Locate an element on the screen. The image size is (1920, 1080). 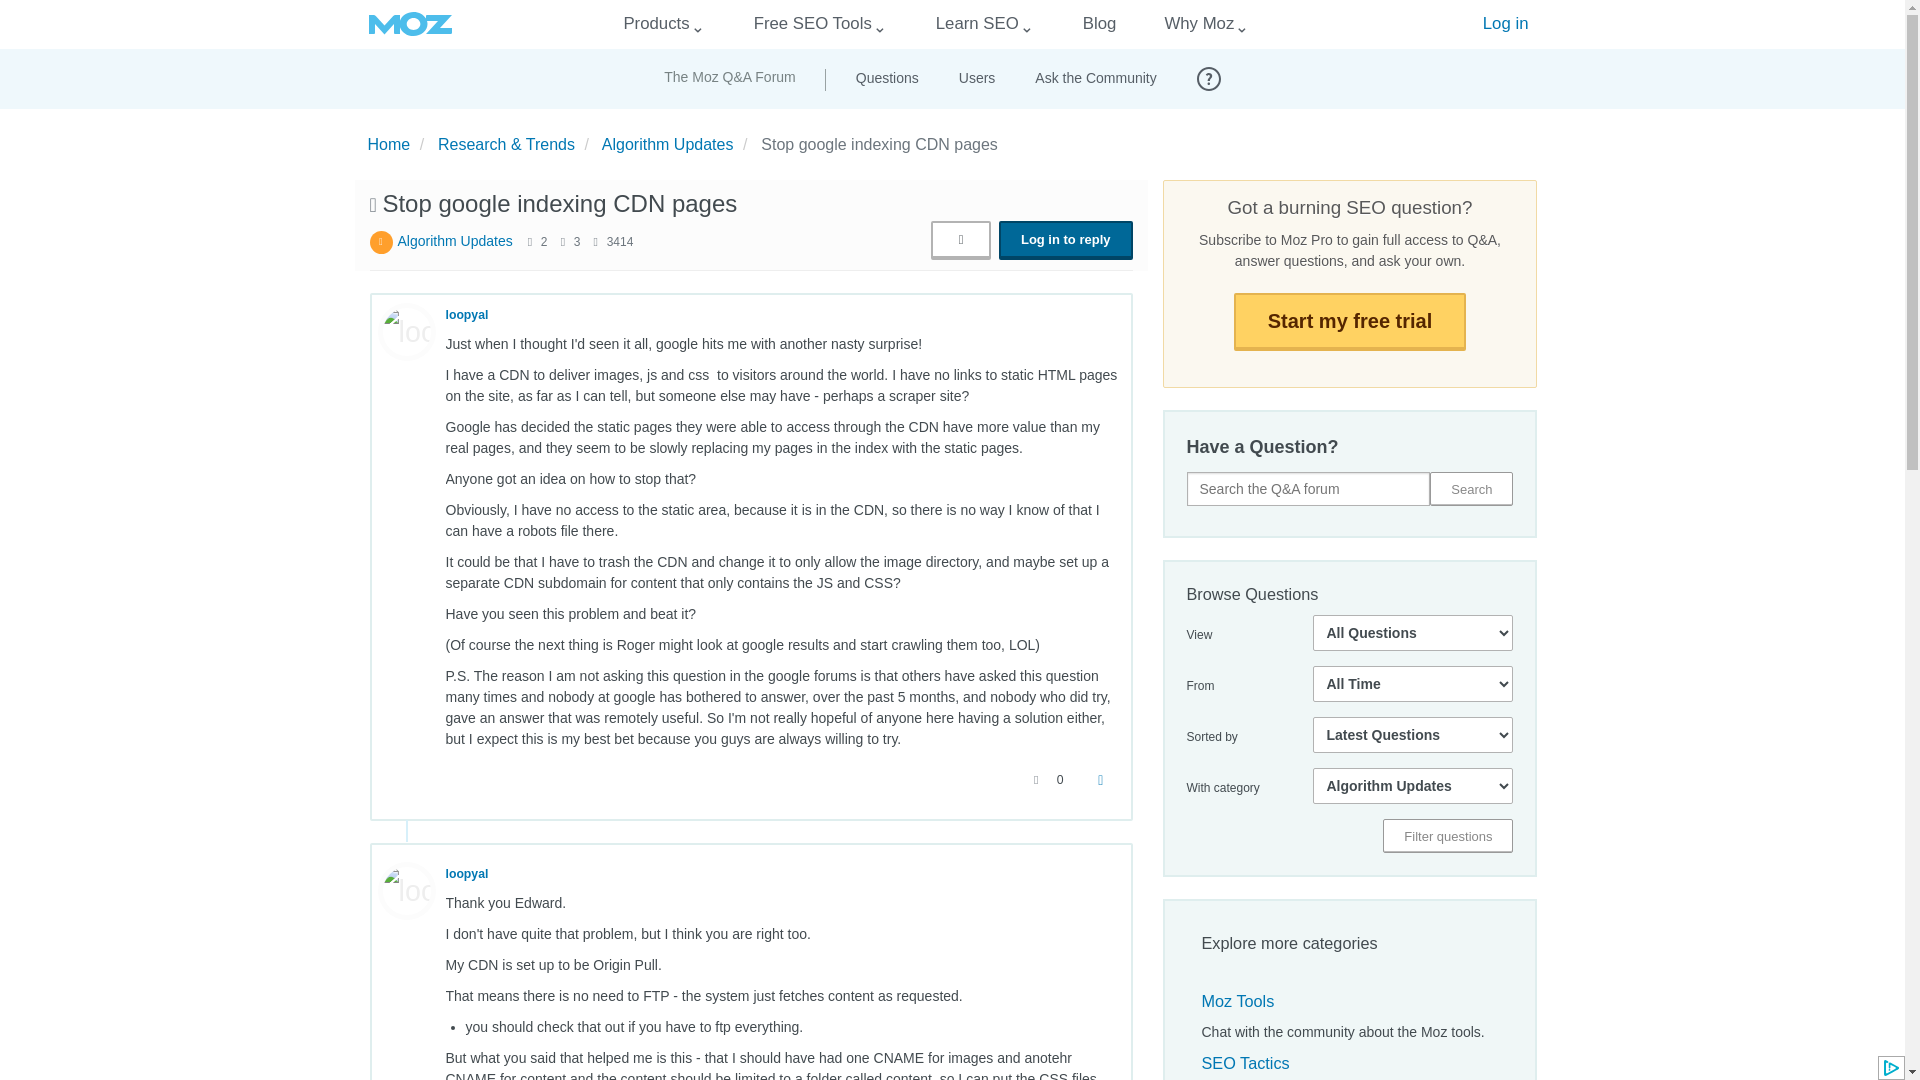
Search is located at coordinates (1471, 488).